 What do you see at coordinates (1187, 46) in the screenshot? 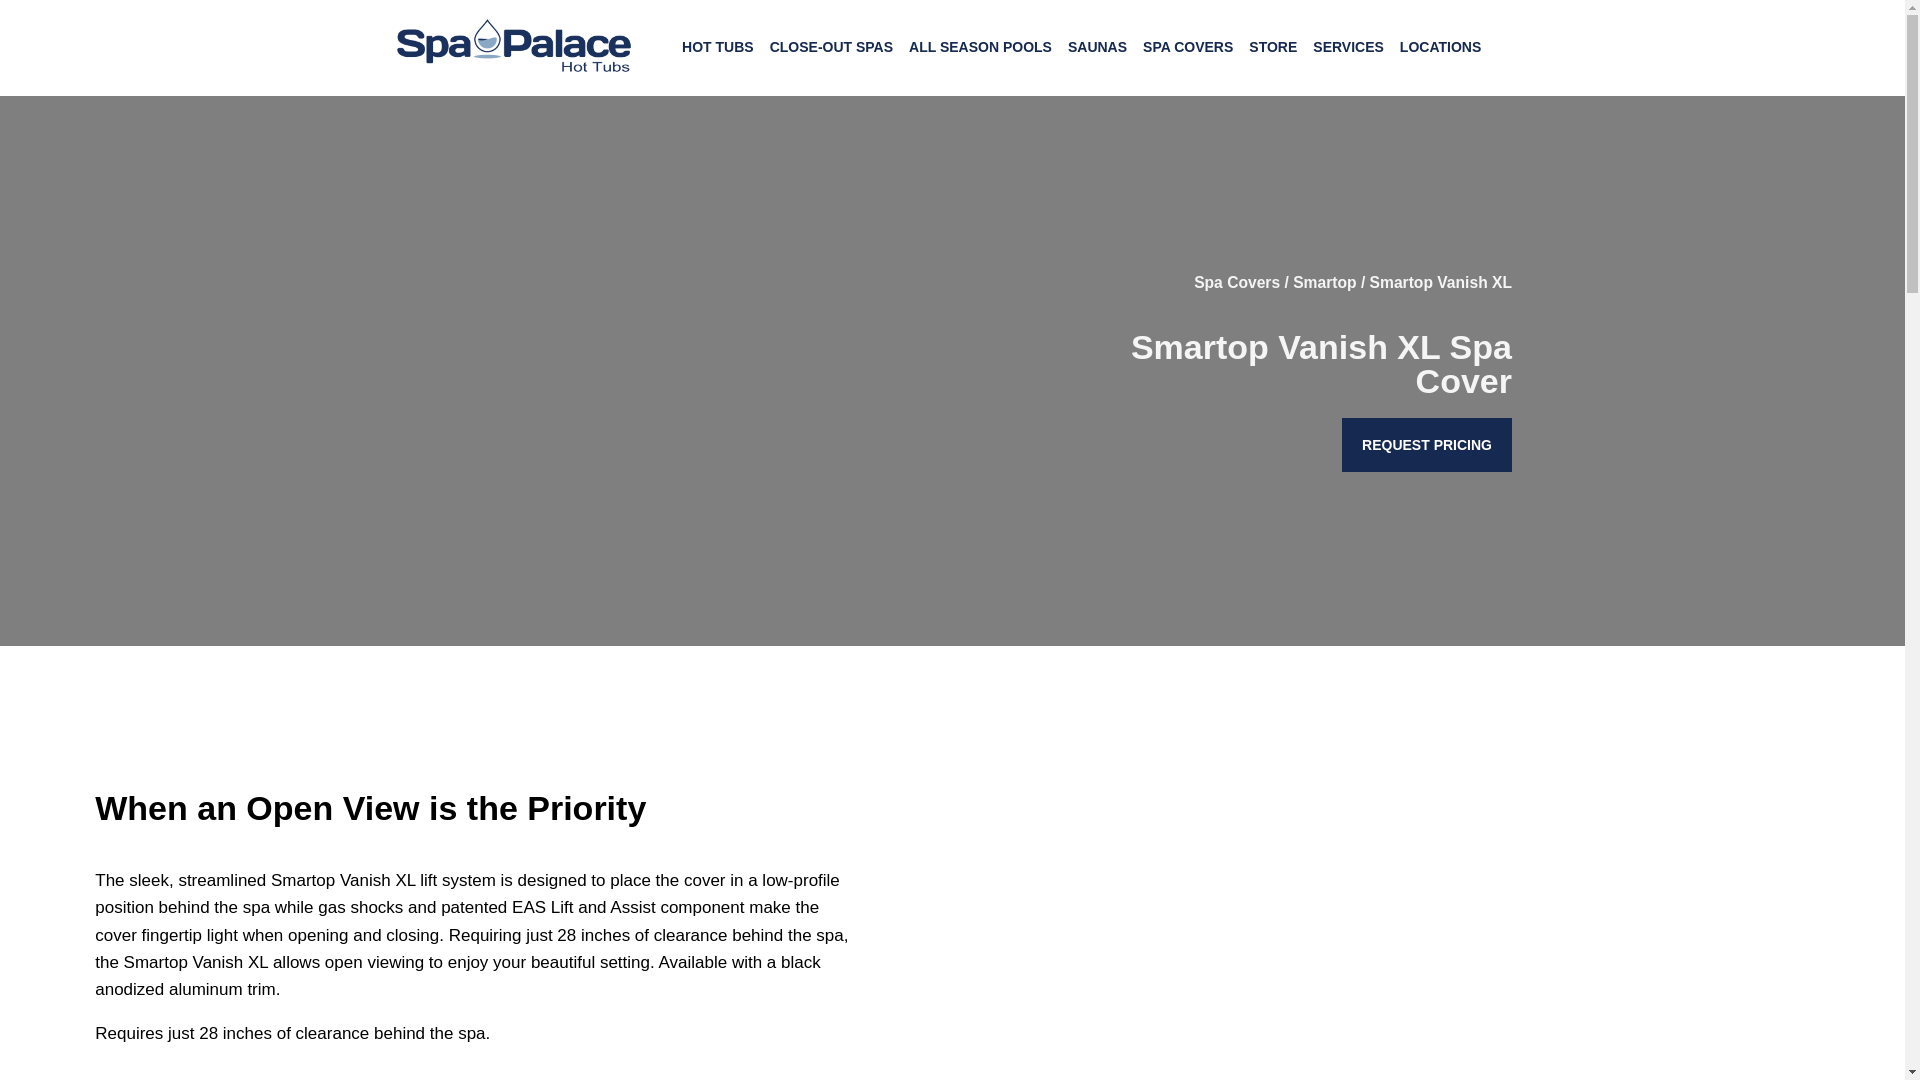
I see `SPA COVERS` at bounding box center [1187, 46].